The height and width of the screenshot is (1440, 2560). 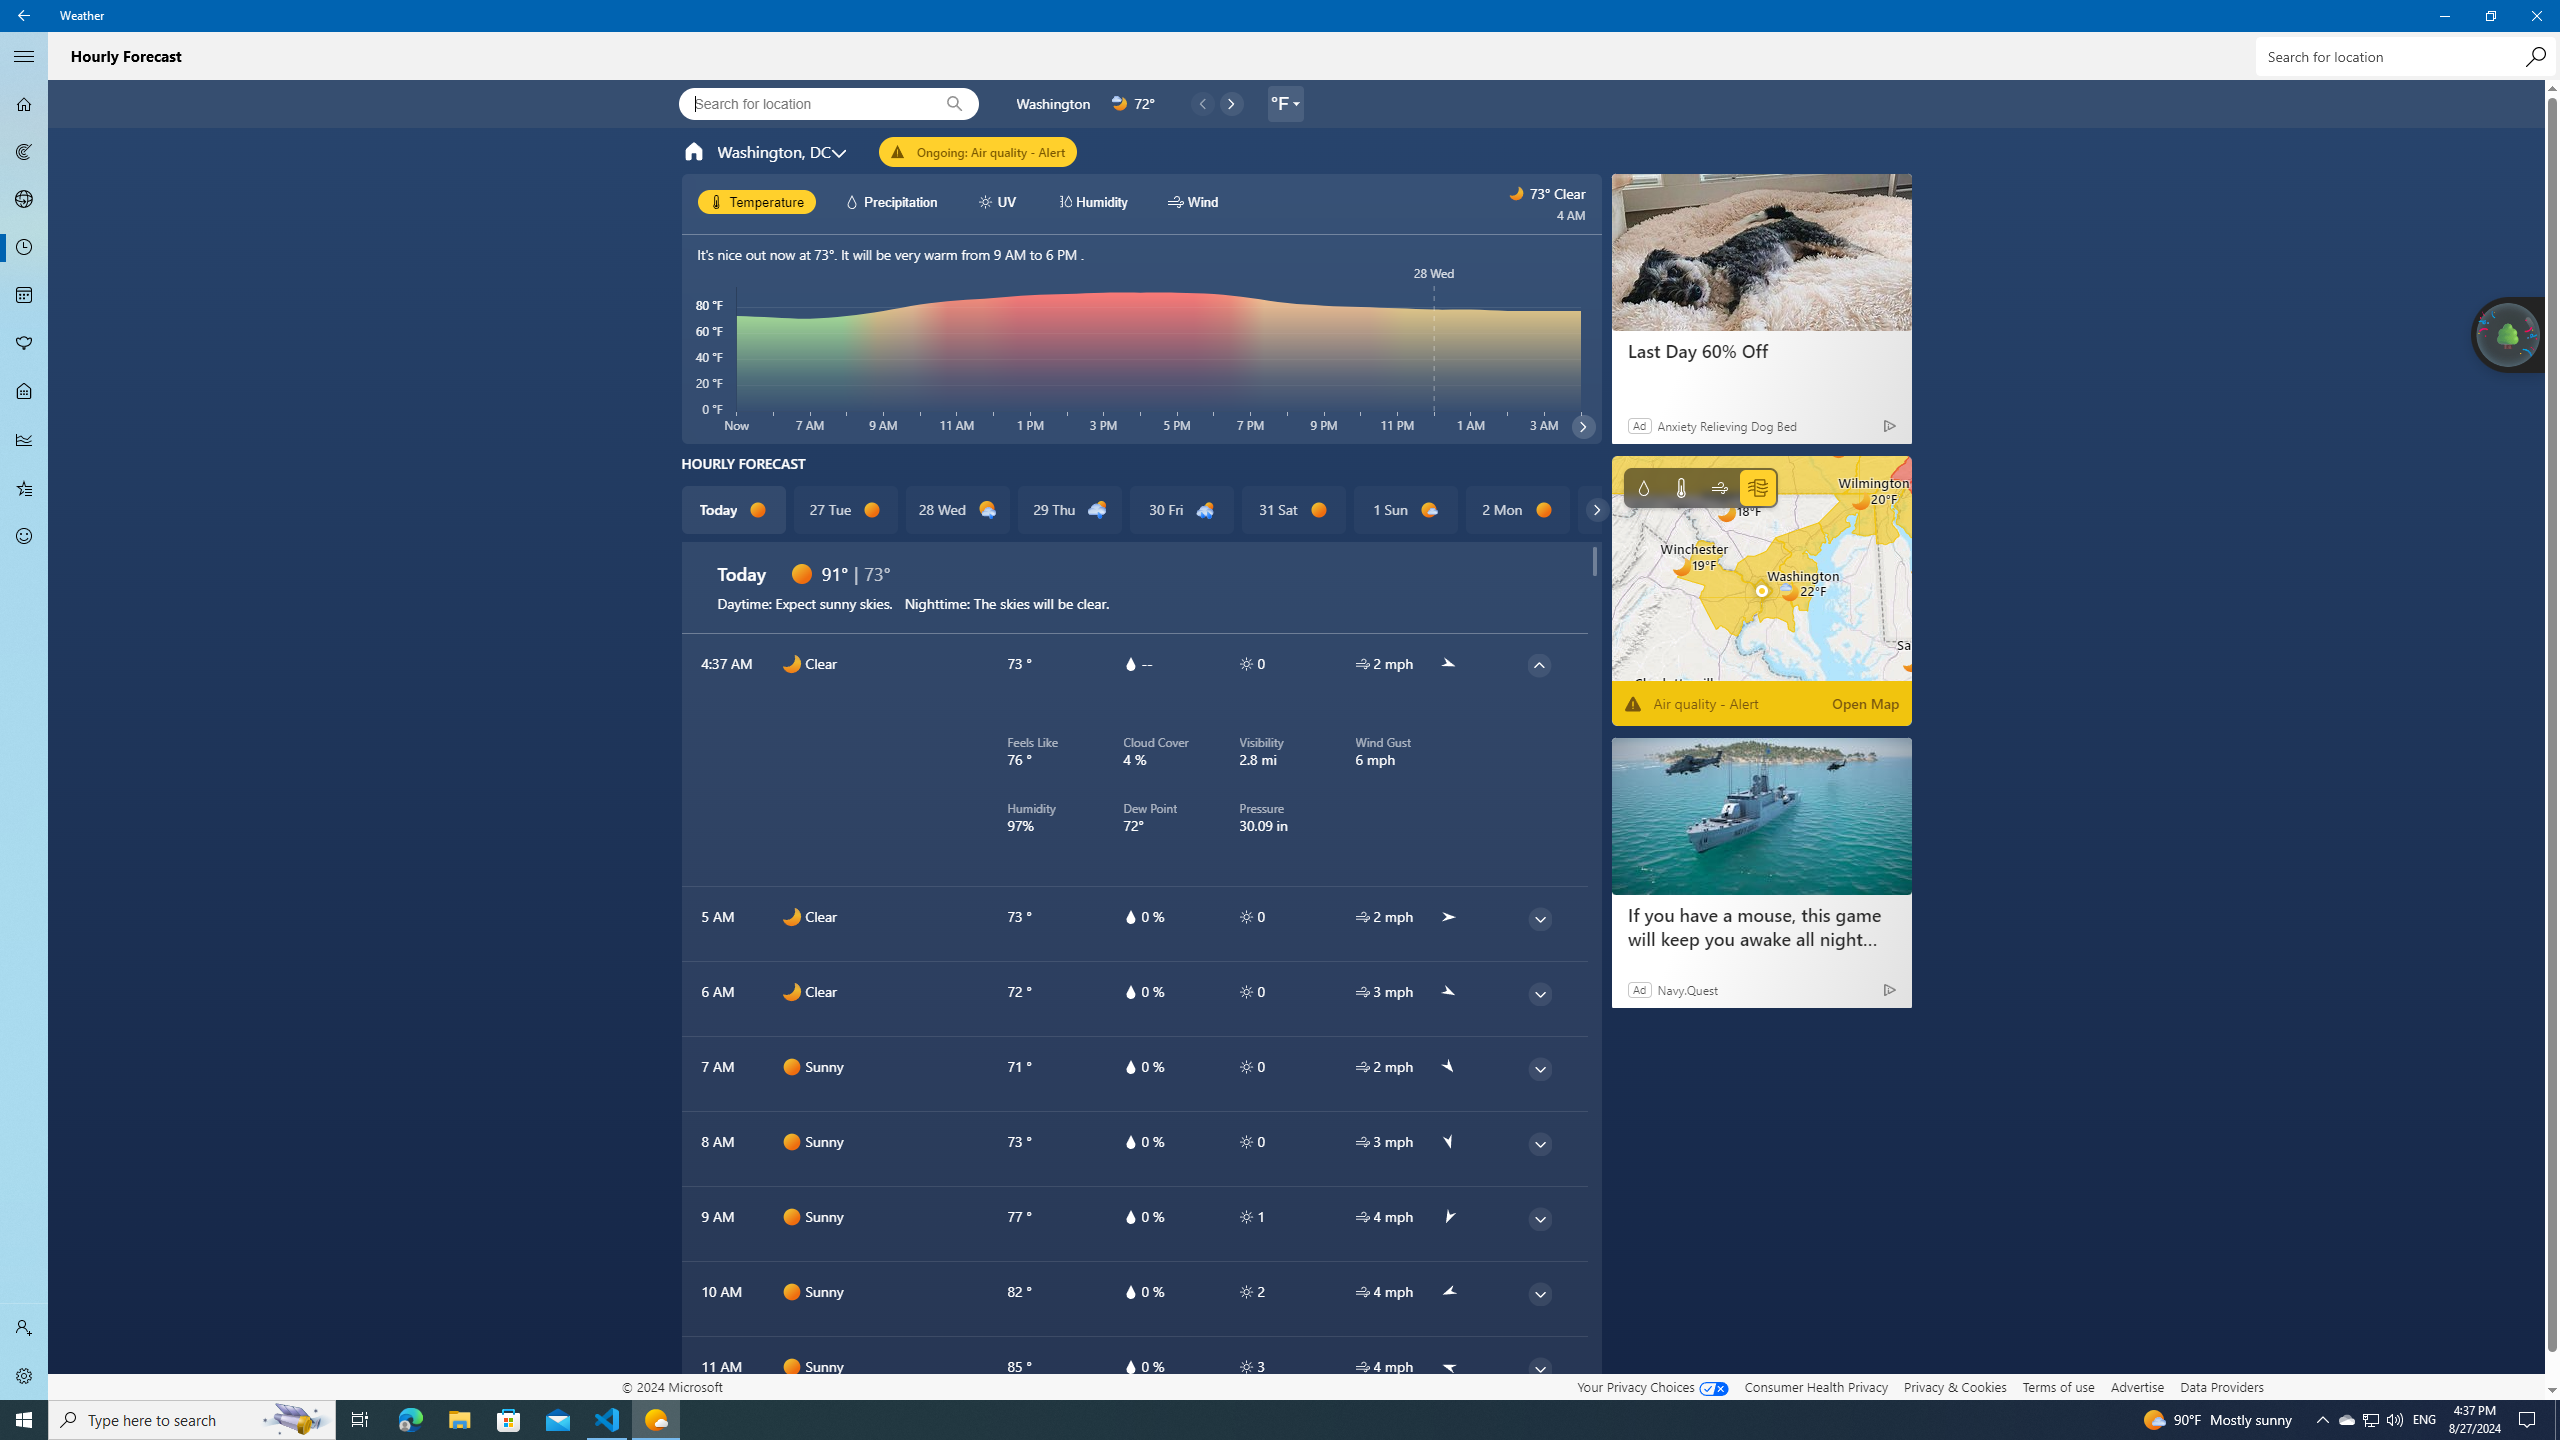 What do you see at coordinates (2490, 16) in the screenshot?
I see `Restore Weather` at bounding box center [2490, 16].